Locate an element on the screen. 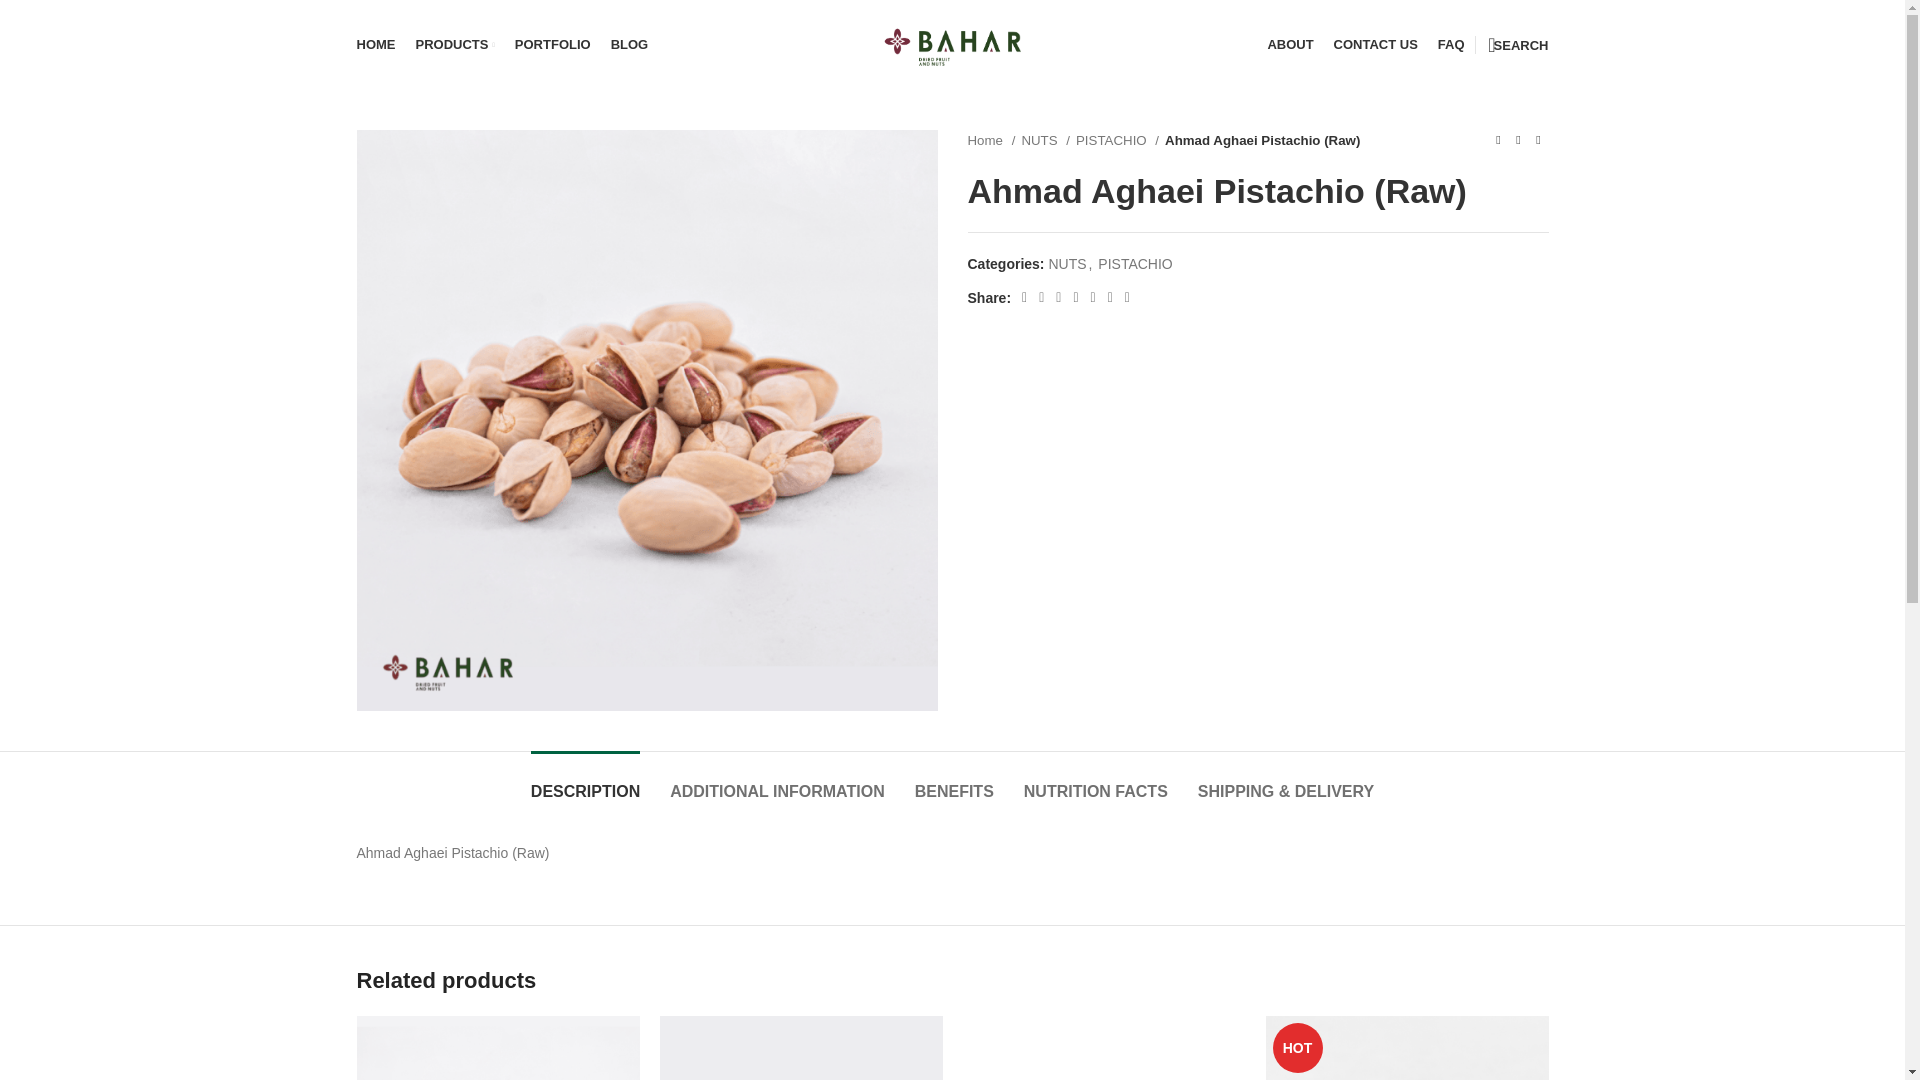 Image resolution: width=1920 pixels, height=1080 pixels. CONTACT US is located at coordinates (1376, 44).